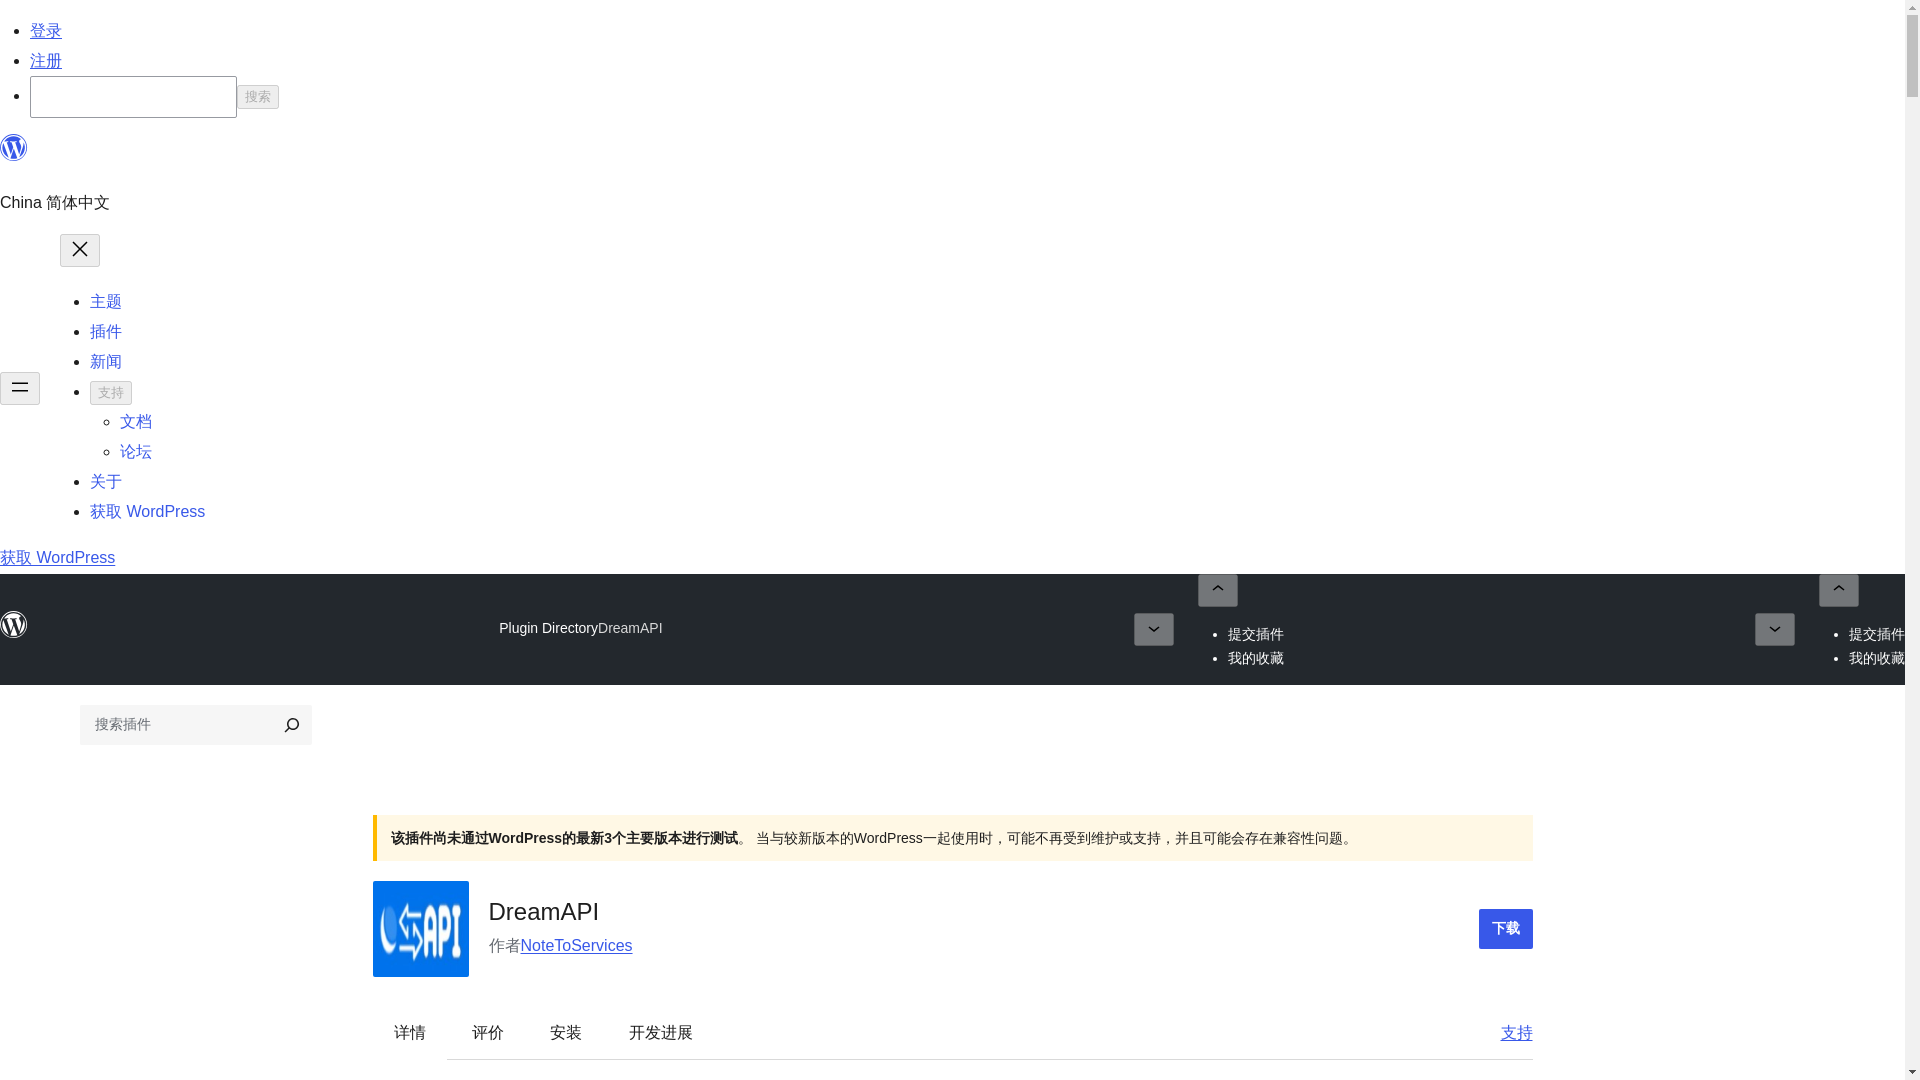  I want to click on NoteToServices, so click(576, 945).